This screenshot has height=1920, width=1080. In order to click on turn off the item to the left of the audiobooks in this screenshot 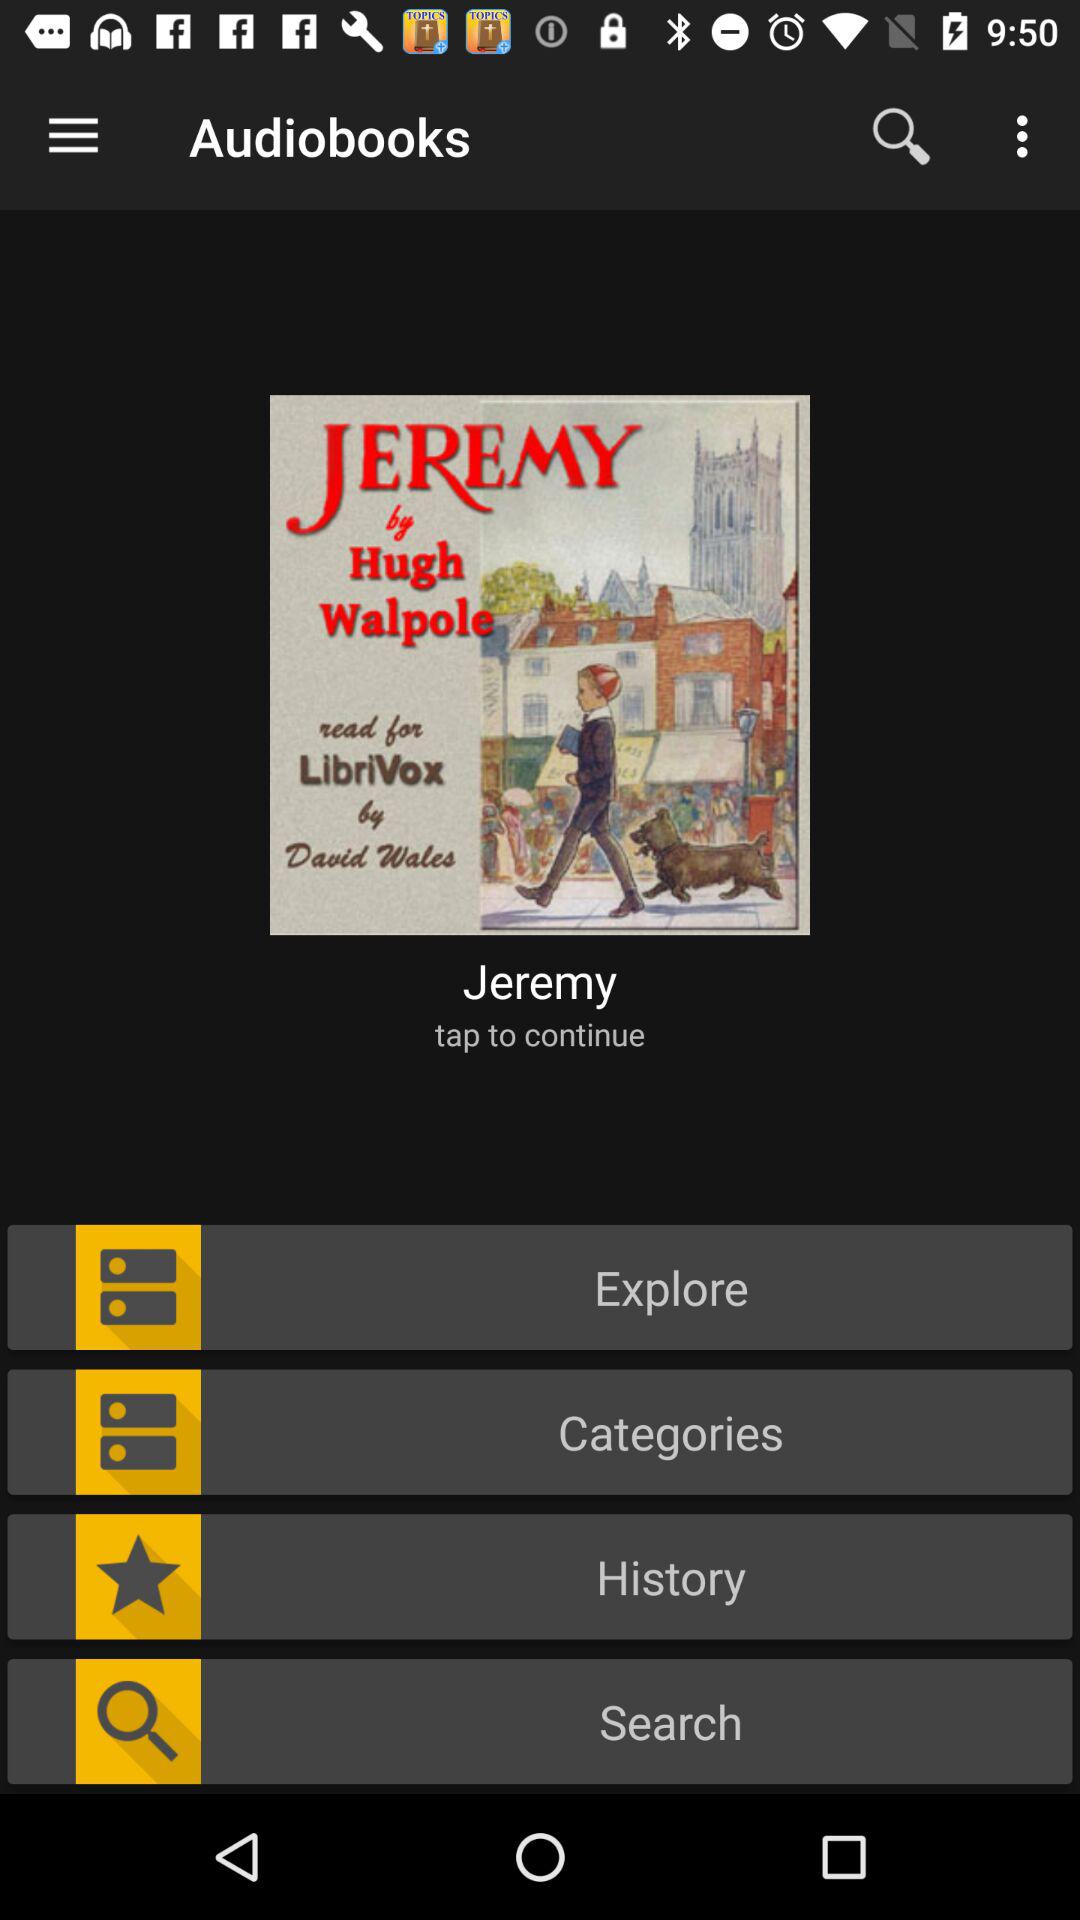, I will do `click(73, 136)`.